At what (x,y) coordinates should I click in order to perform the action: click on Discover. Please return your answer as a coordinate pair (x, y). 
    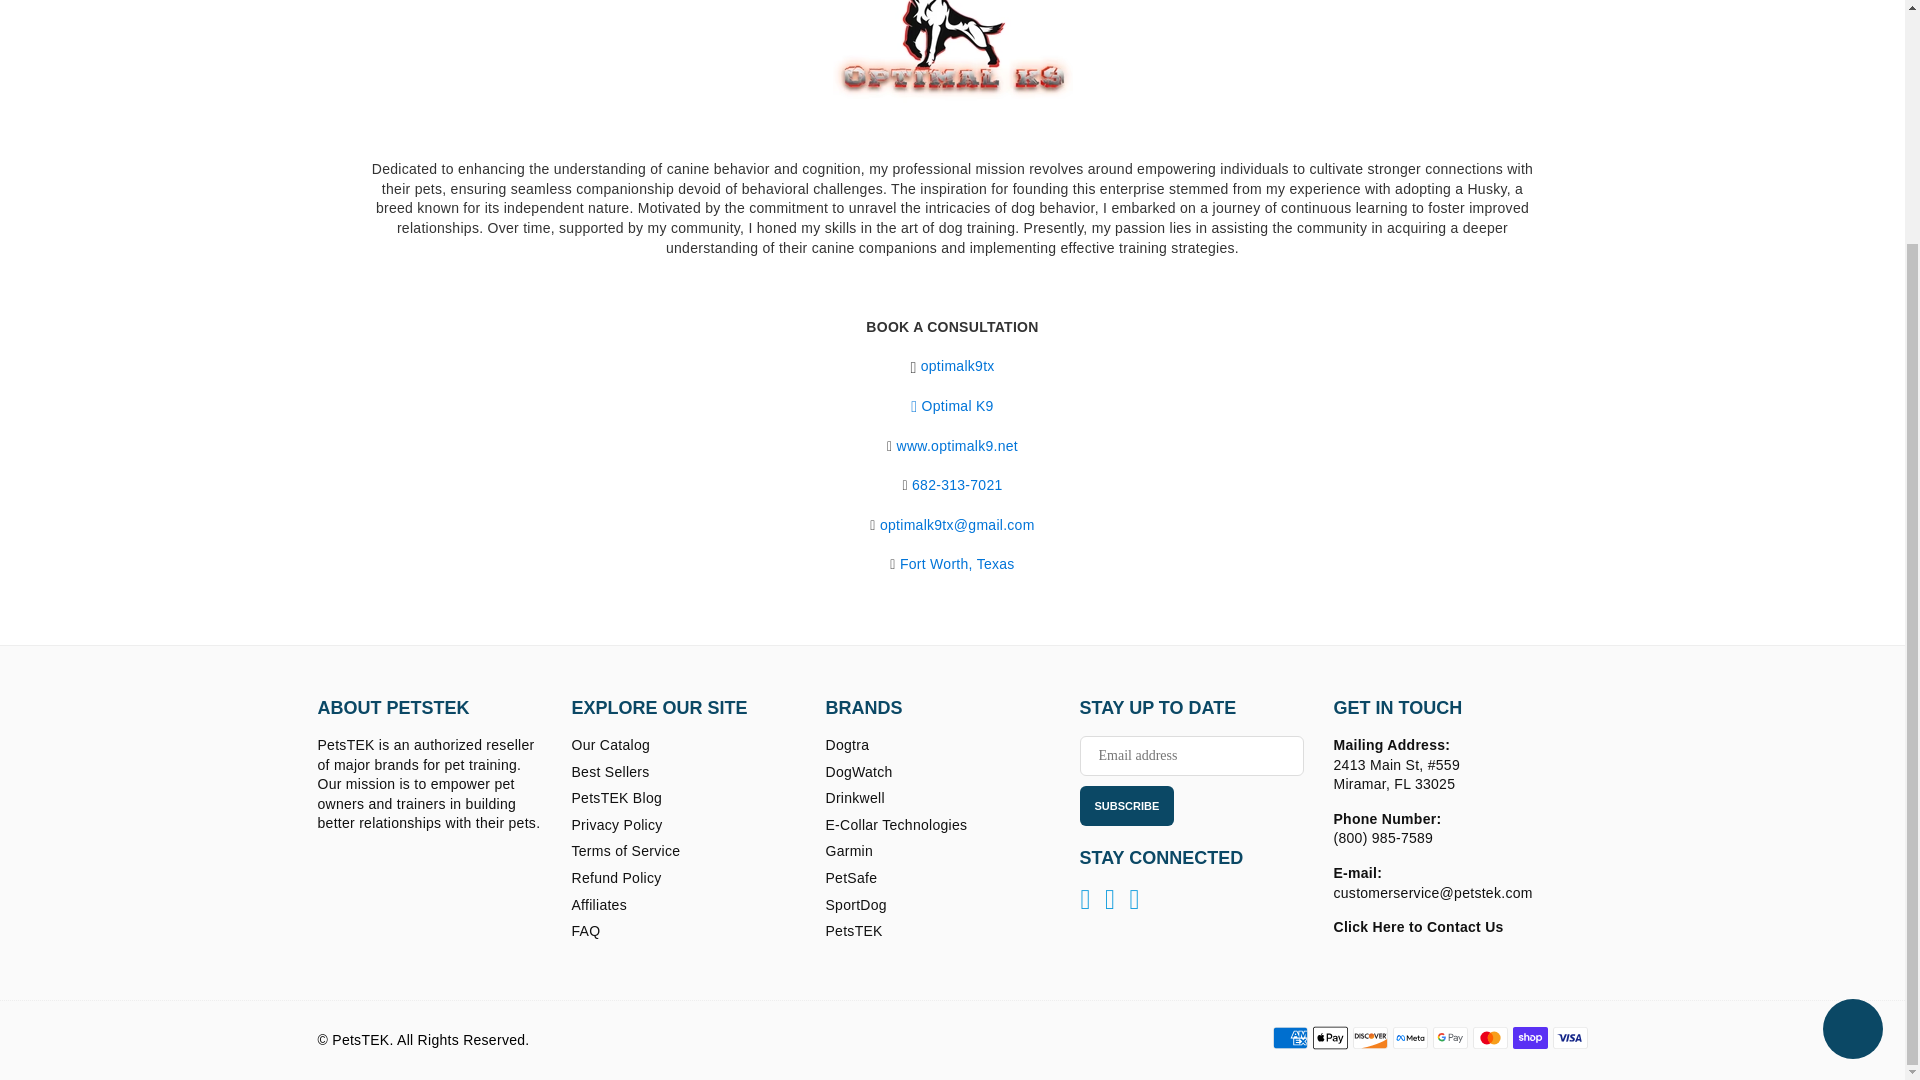
    Looking at the image, I should click on (1368, 1038).